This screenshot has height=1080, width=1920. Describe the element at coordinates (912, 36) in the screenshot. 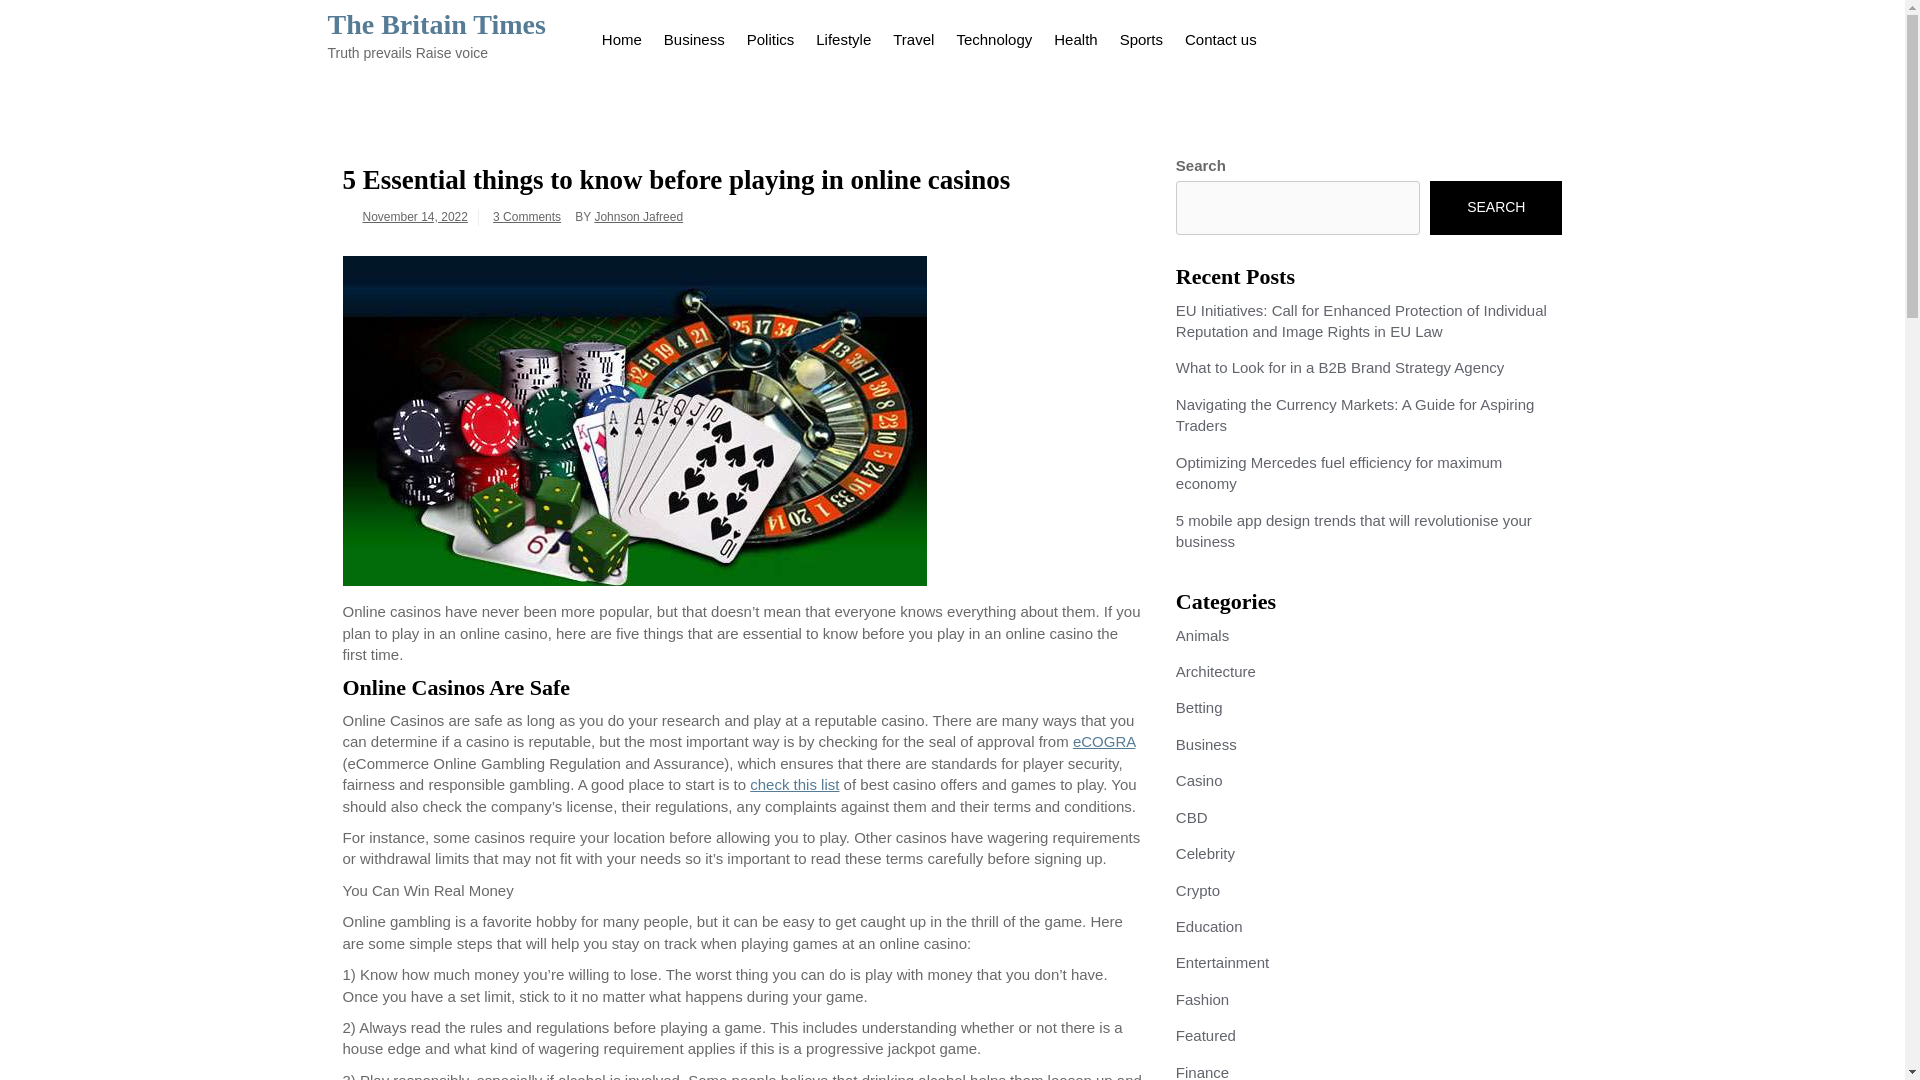

I see `Travel` at that location.